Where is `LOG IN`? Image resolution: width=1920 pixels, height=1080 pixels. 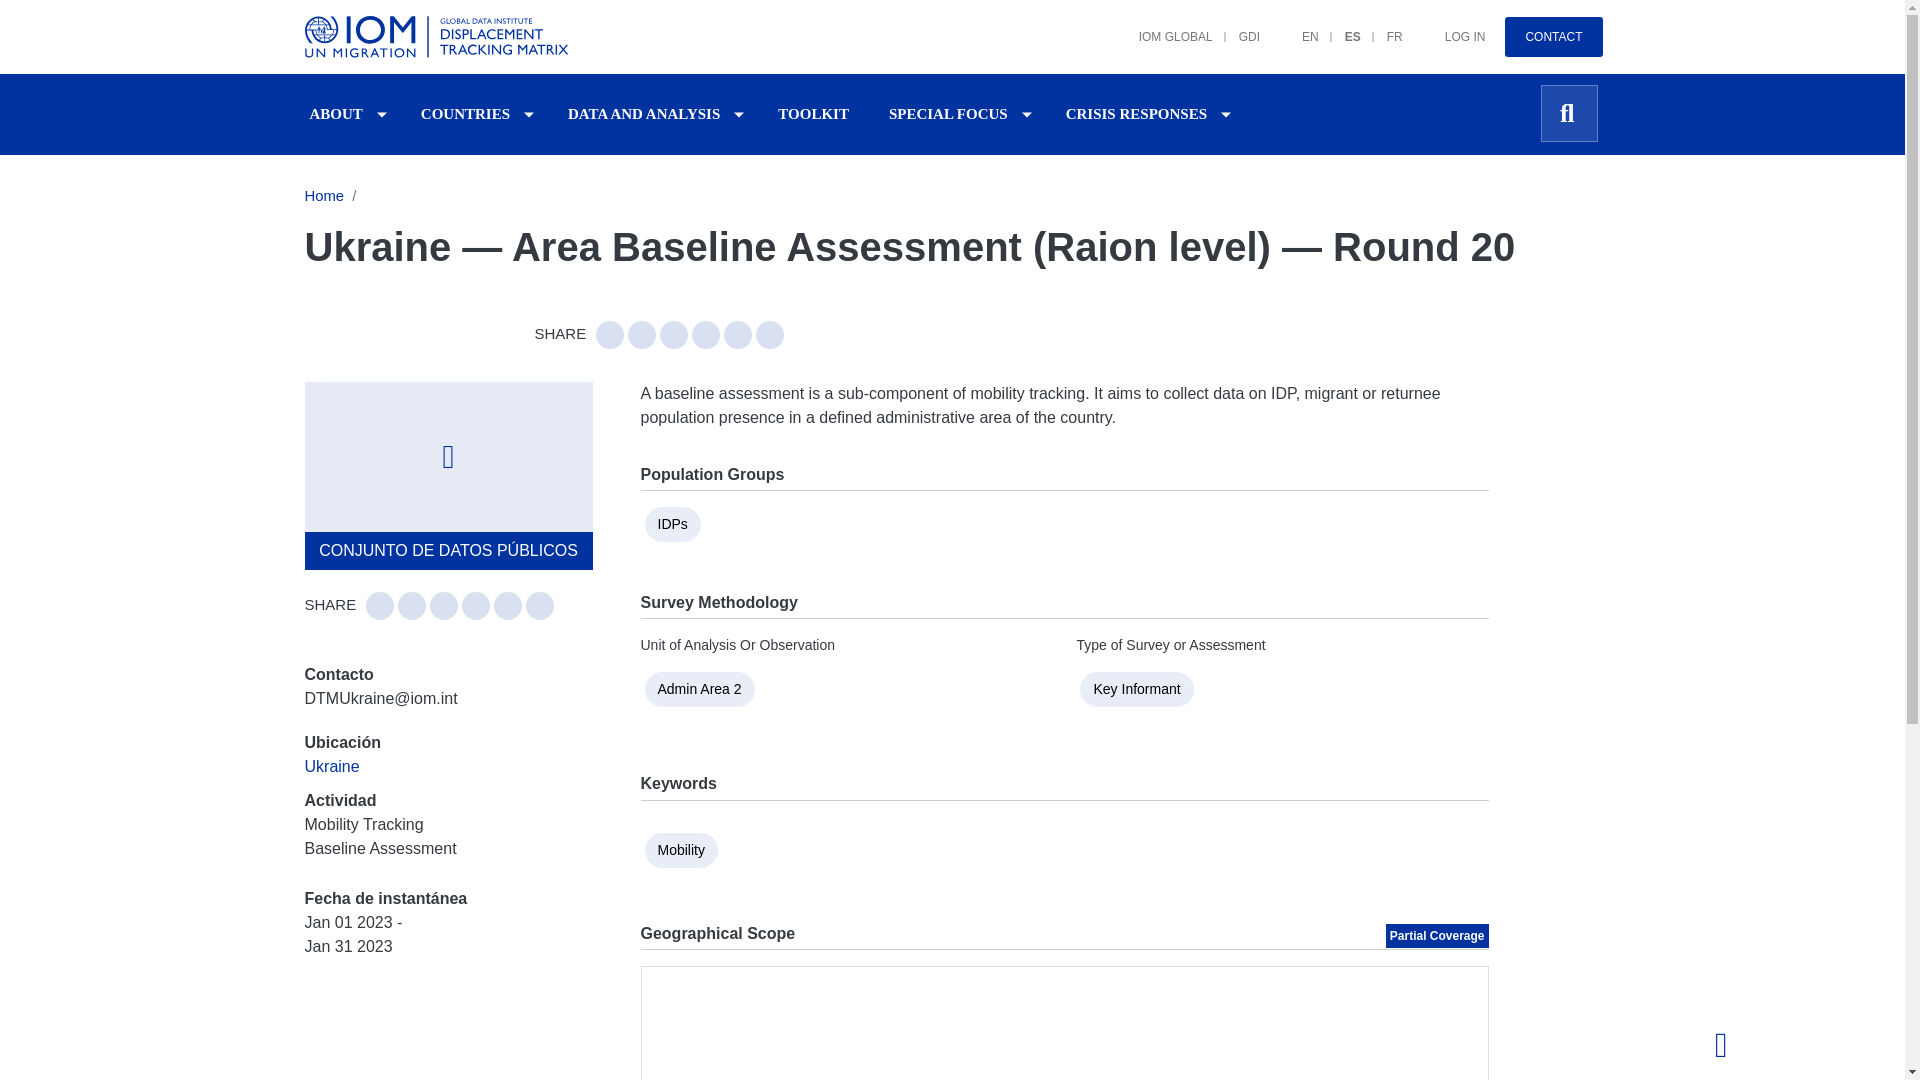
LOG IN is located at coordinates (1452, 26).